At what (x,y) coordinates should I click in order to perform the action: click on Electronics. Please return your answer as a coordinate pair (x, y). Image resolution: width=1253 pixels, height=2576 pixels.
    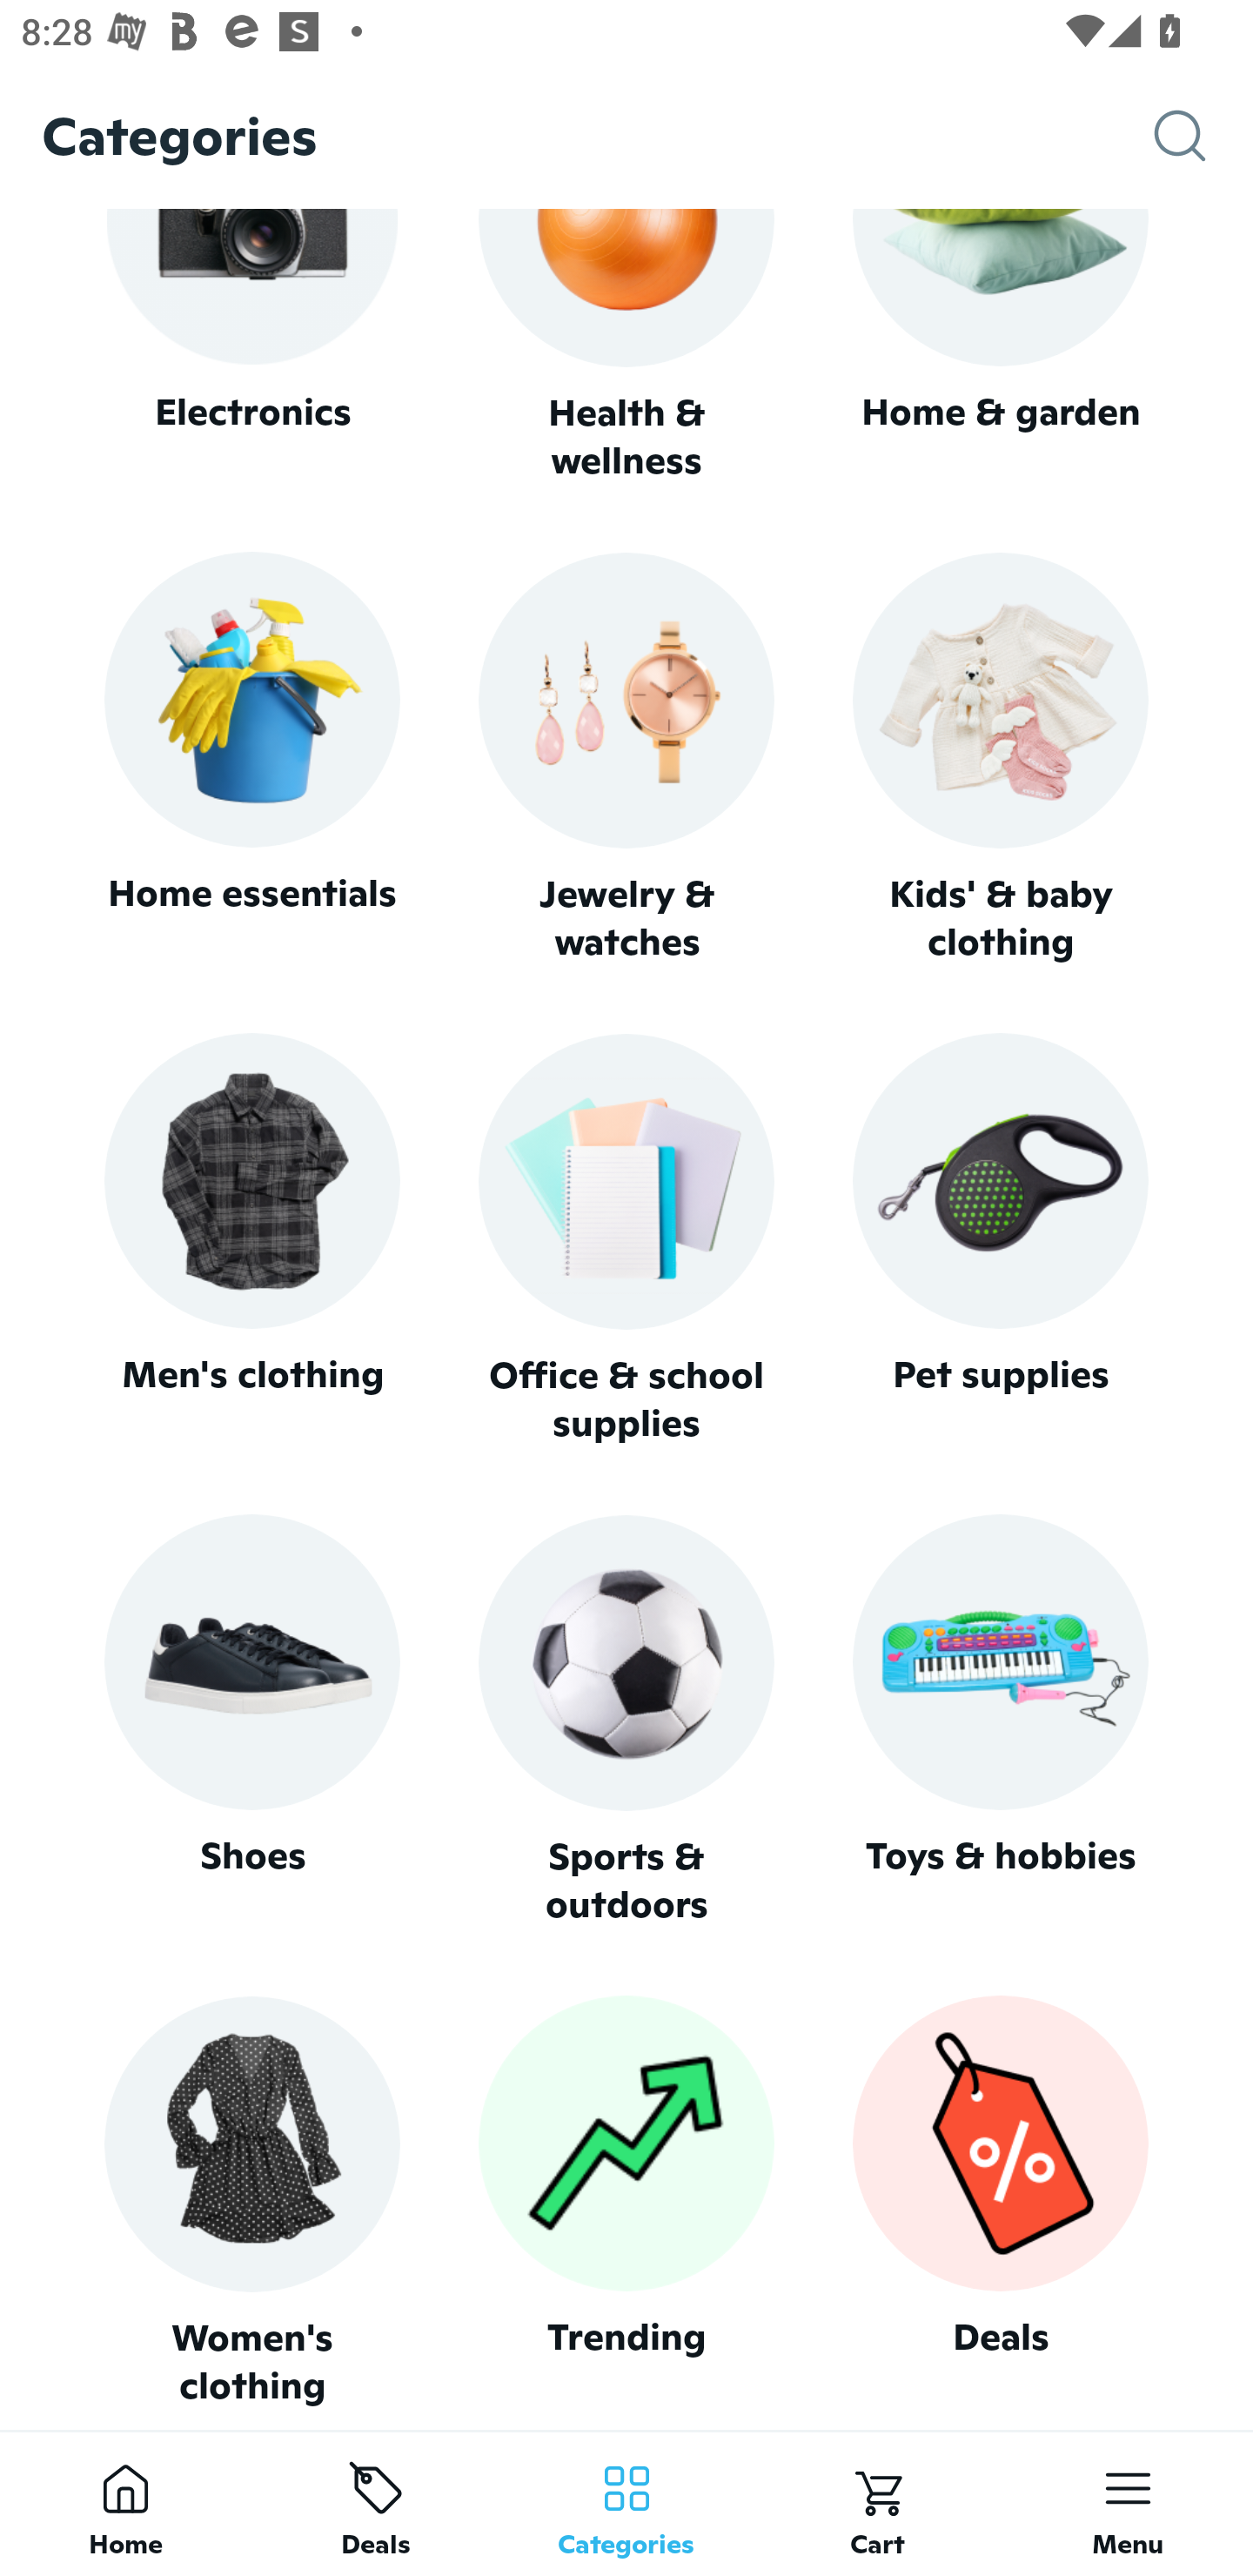
    Looking at the image, I should click on (251, 346).